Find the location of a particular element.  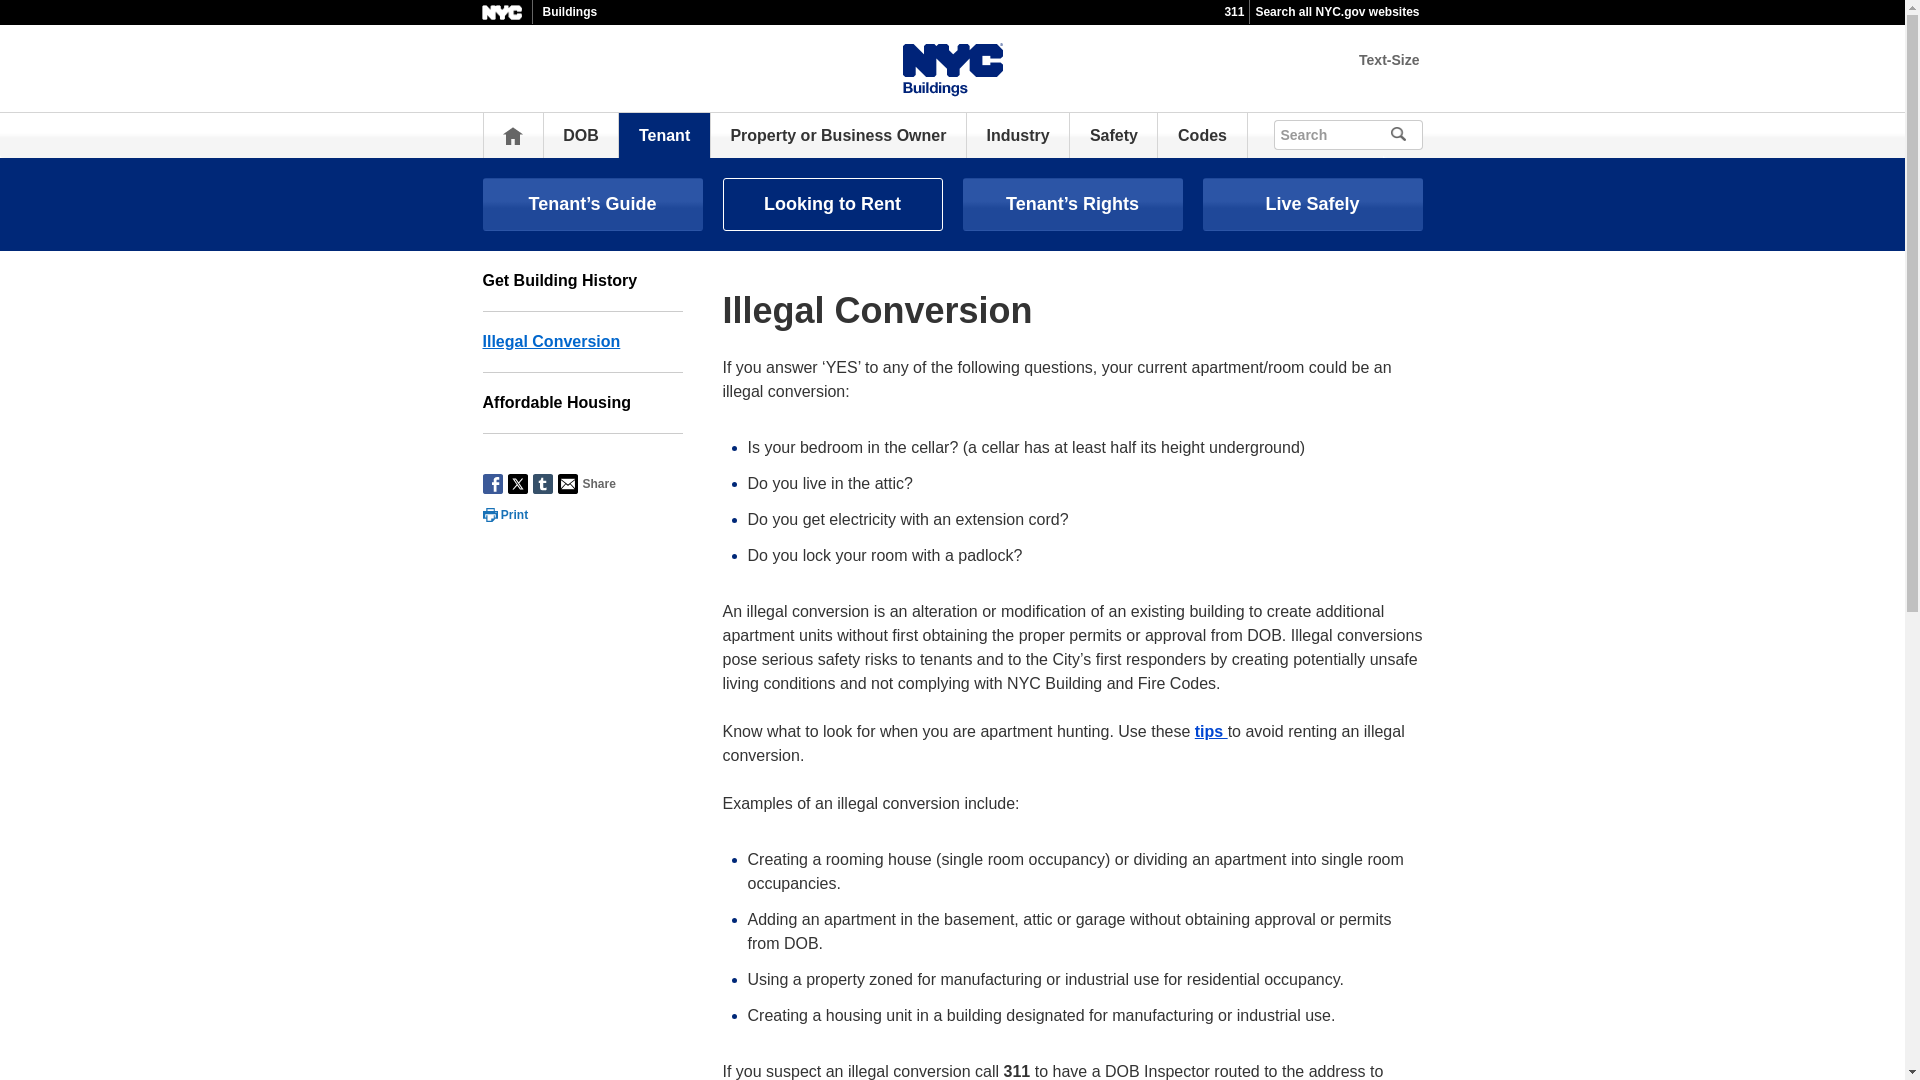

Live Safely is located at coordinates (1312, 204).